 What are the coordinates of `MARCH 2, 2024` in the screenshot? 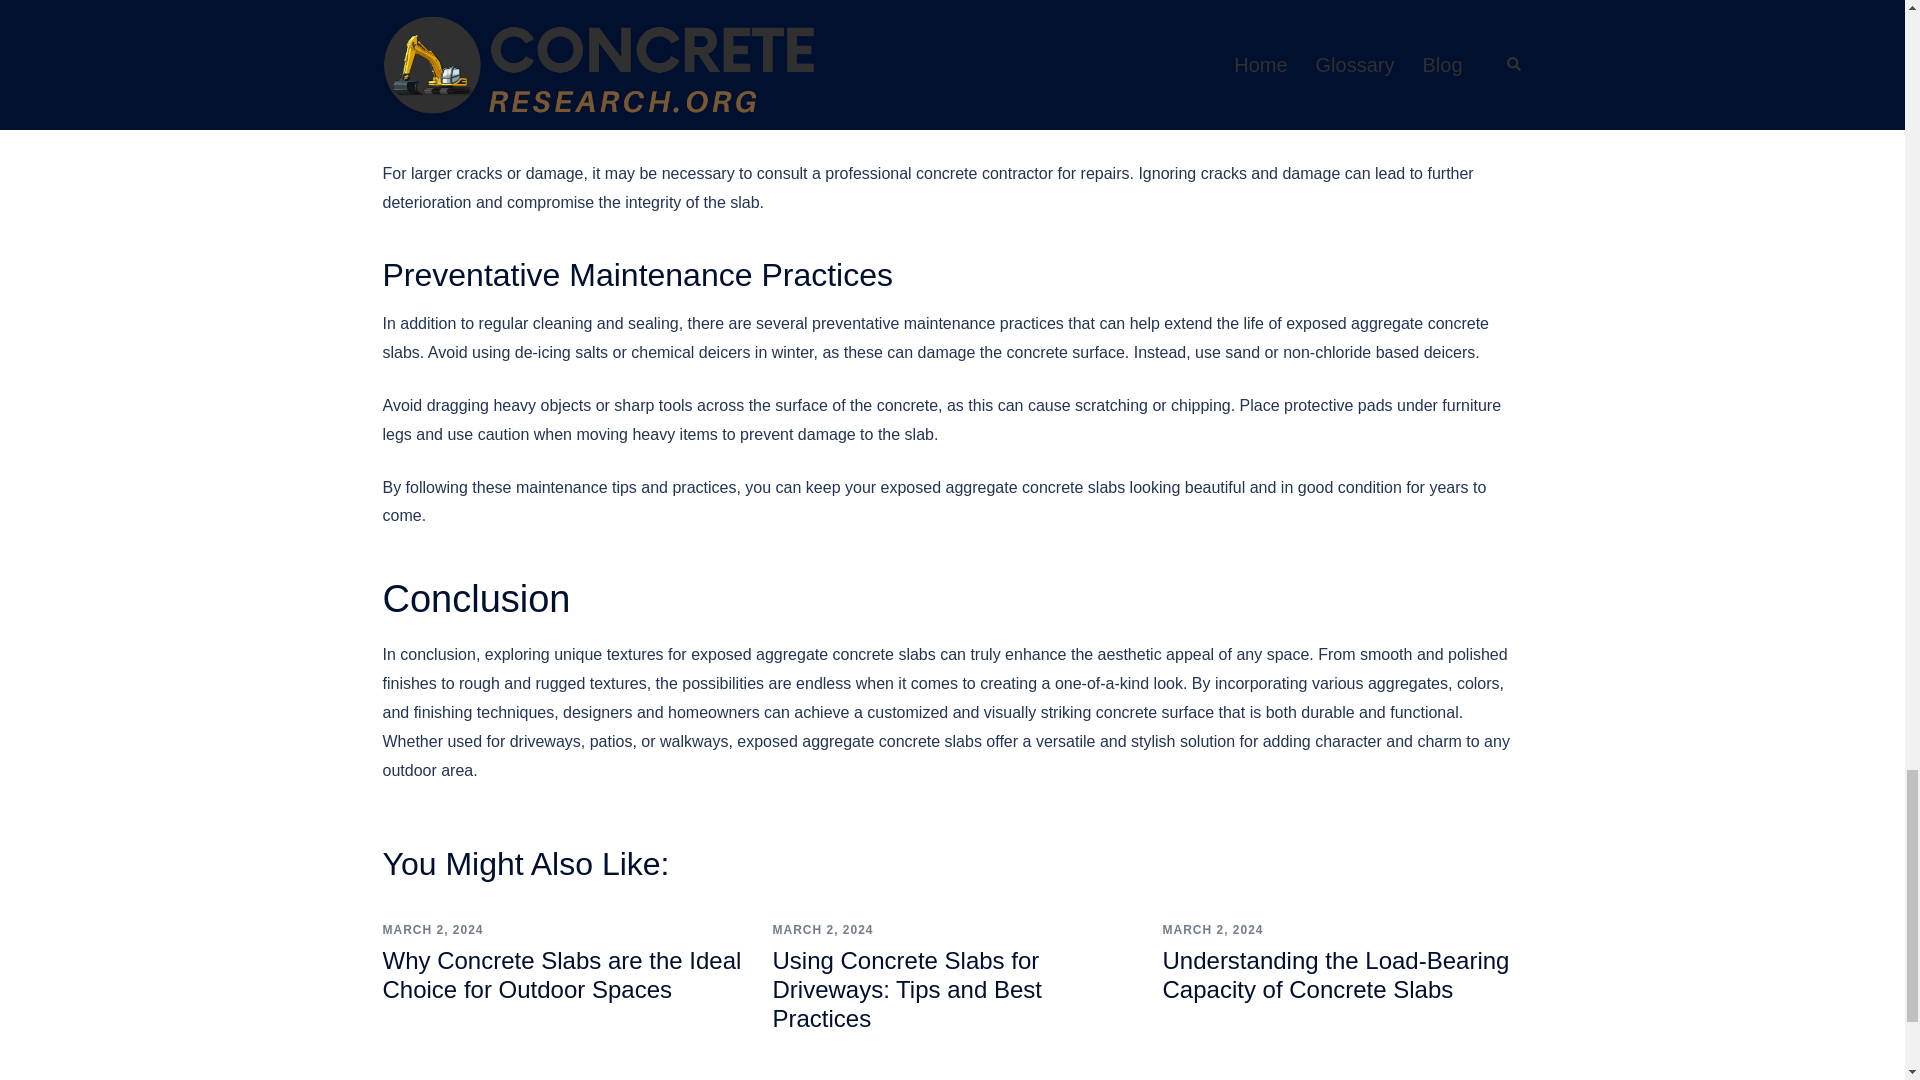 It's located at (822, 930).